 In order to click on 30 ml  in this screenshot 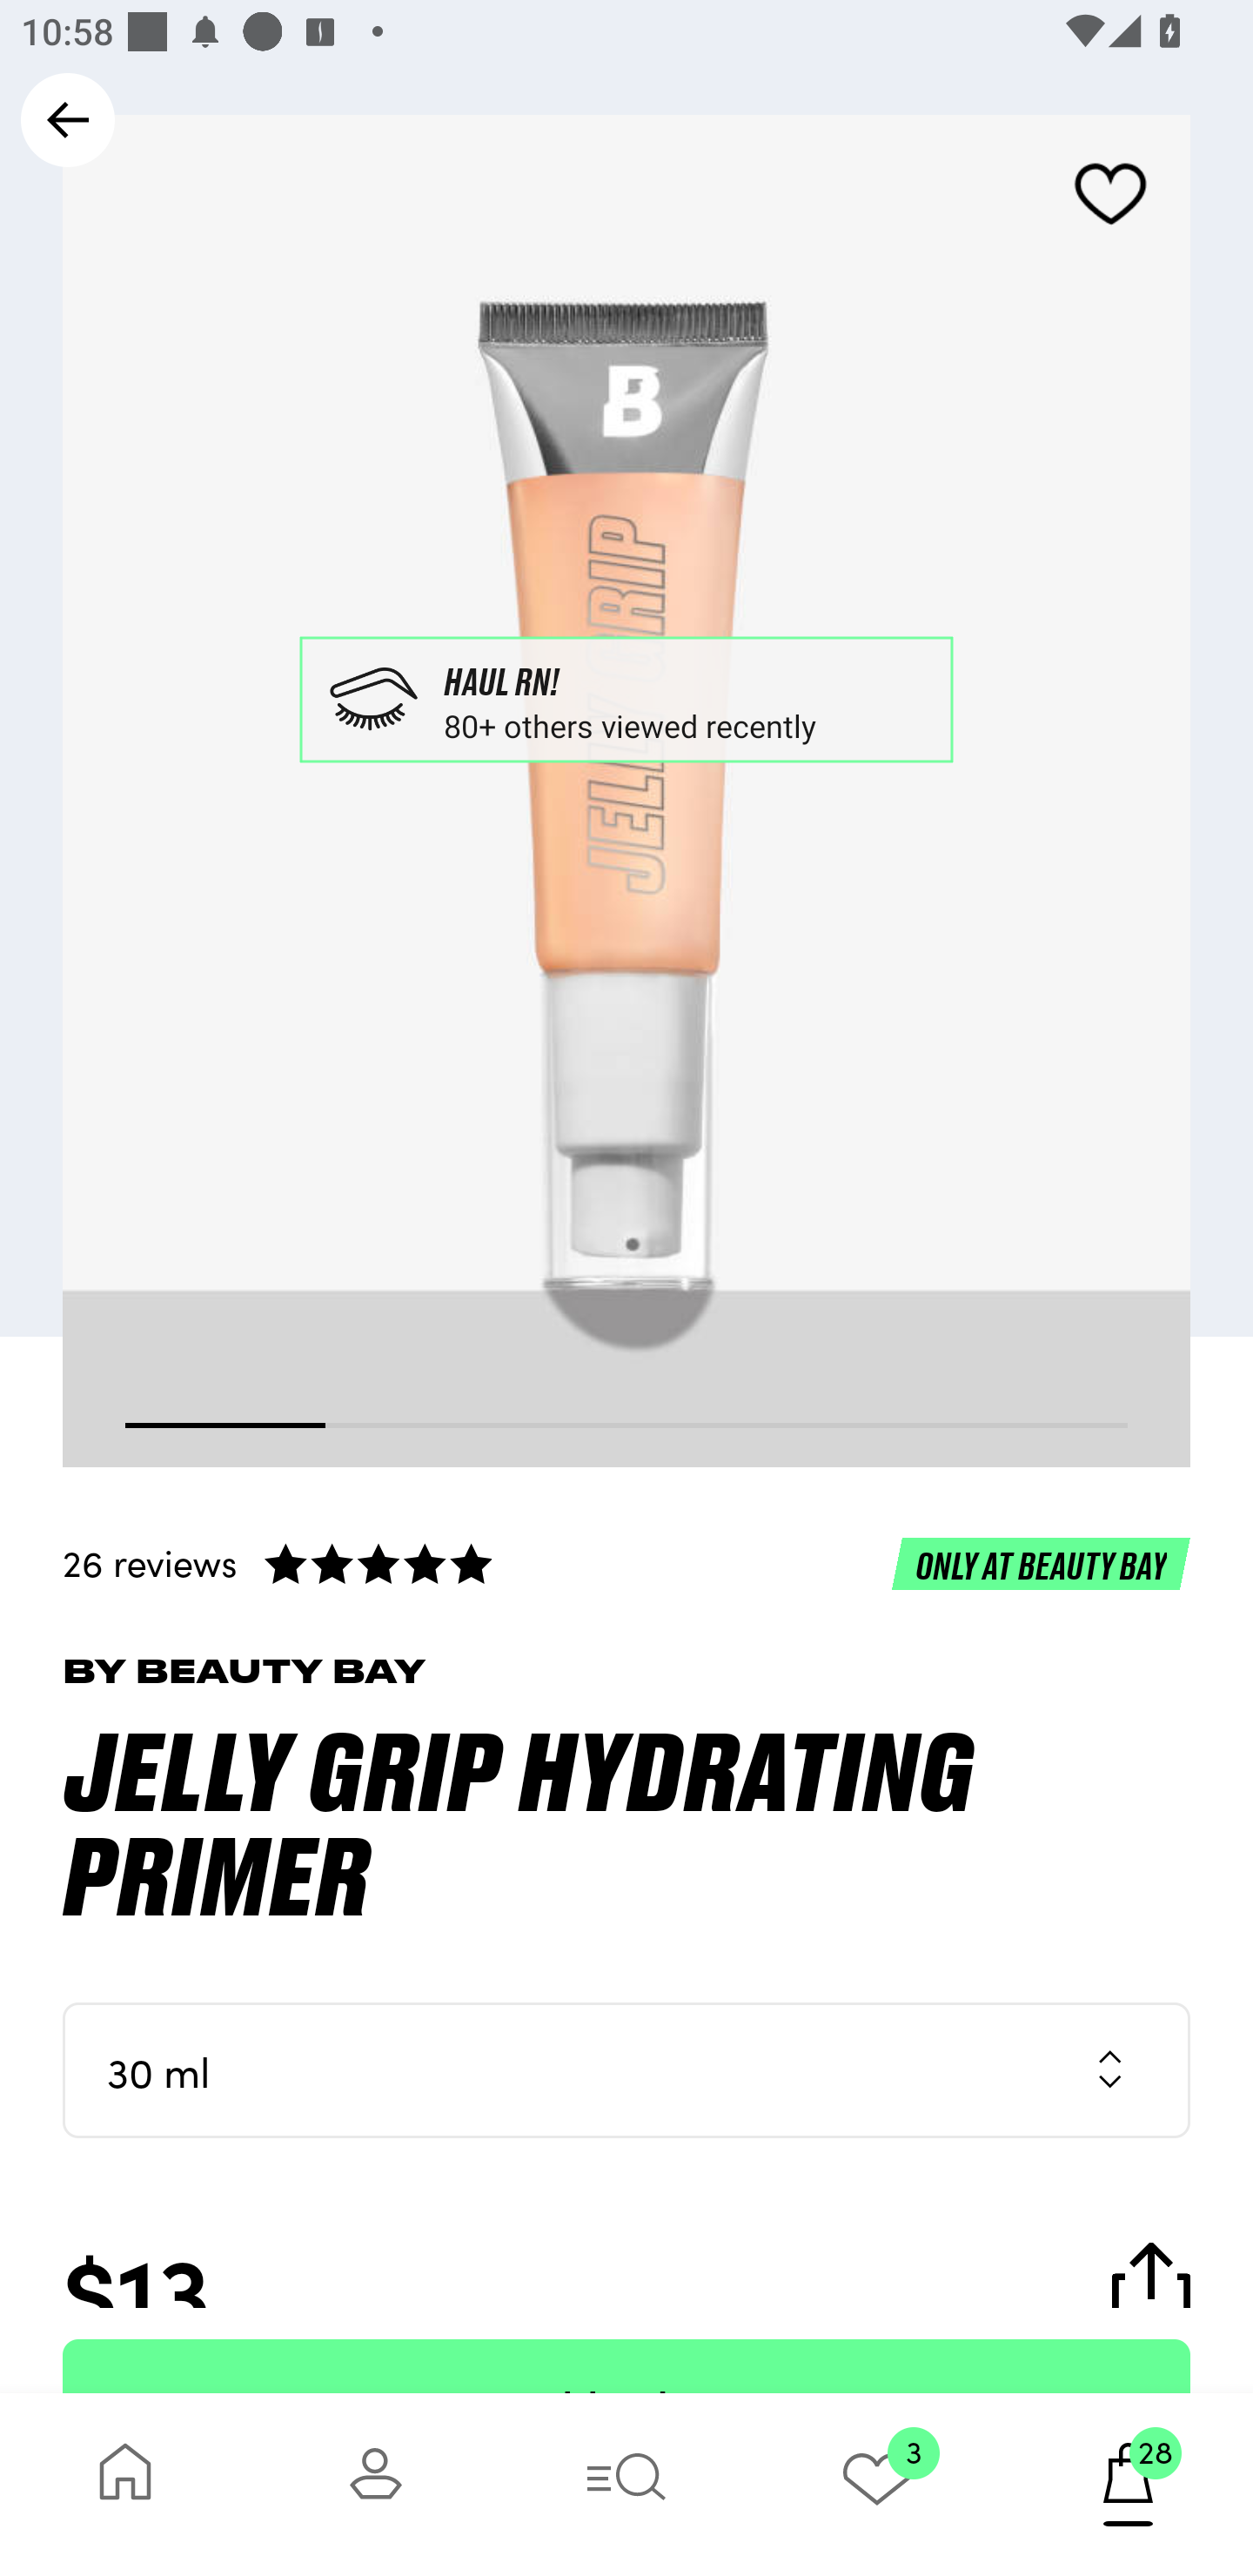, I will do `click(626, 2070)`.